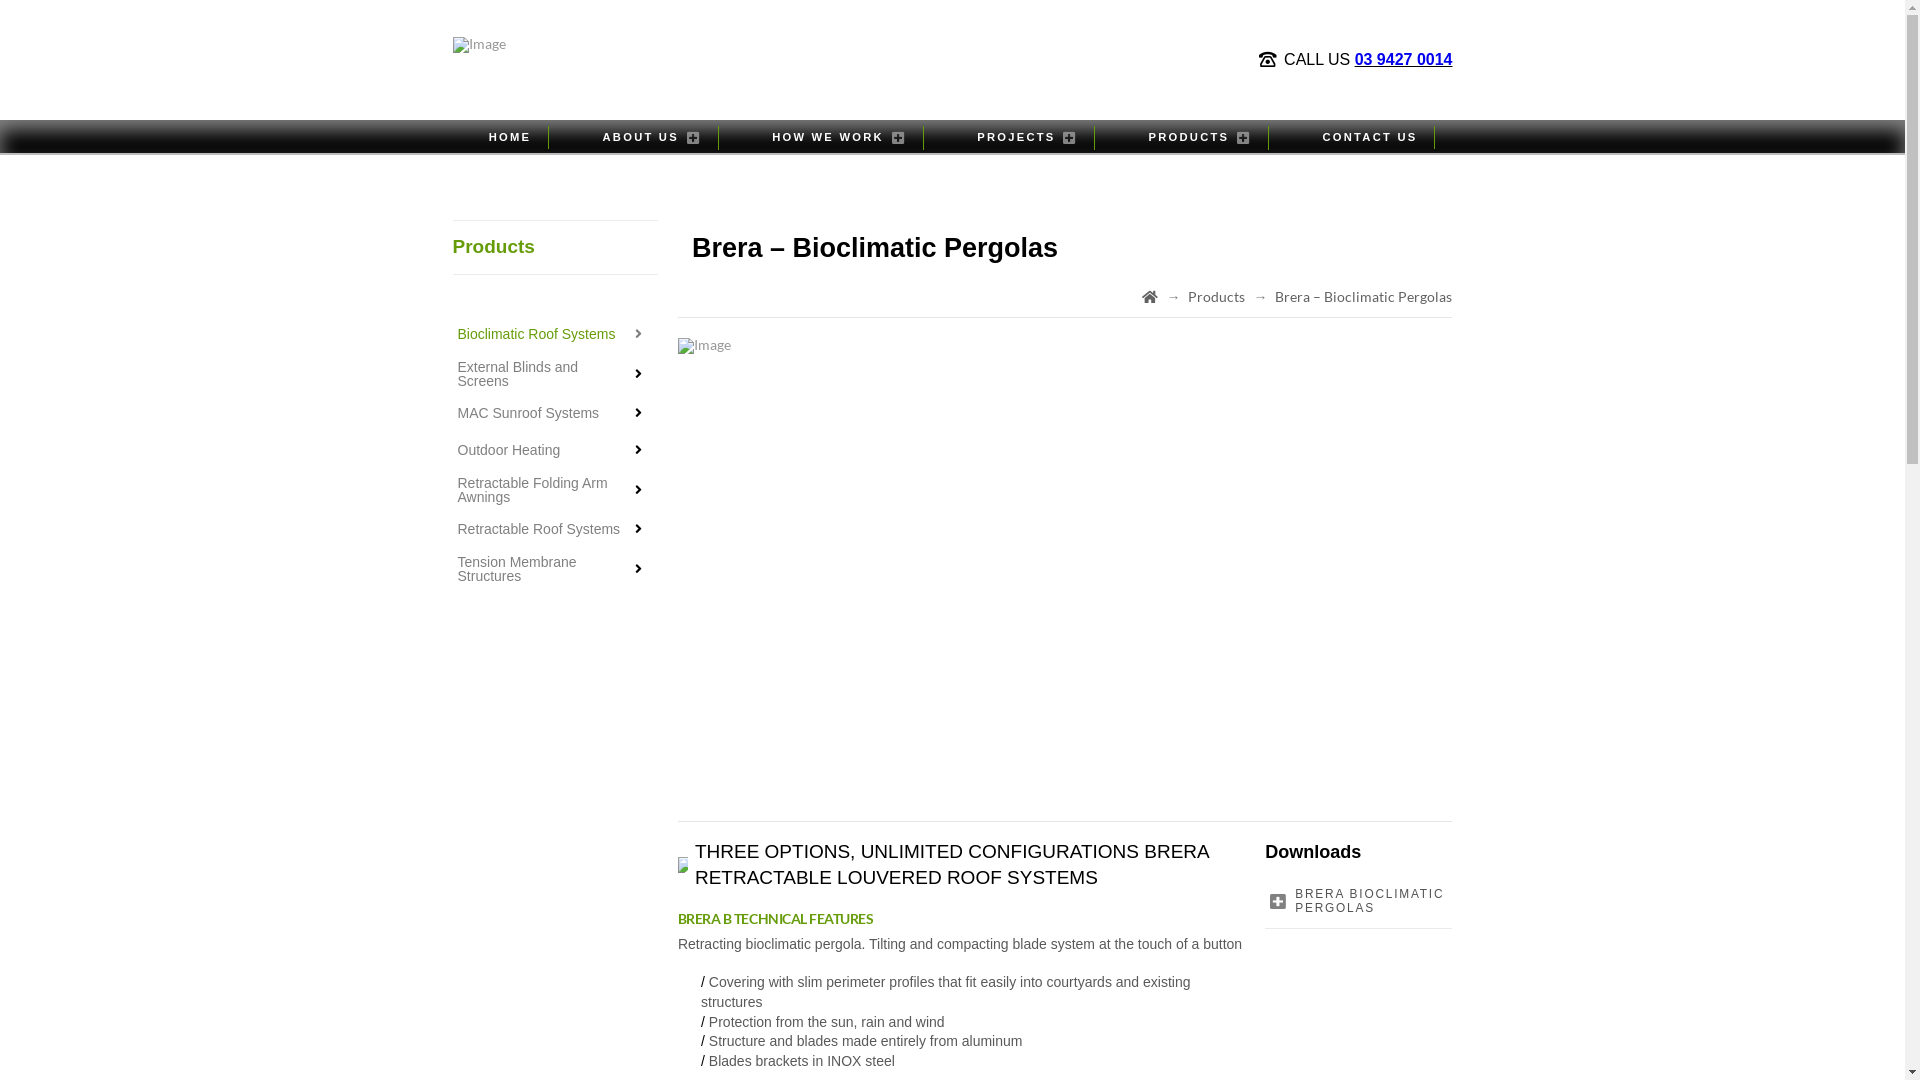  I want to click on External Blinds and Screens, so click(554, 374).